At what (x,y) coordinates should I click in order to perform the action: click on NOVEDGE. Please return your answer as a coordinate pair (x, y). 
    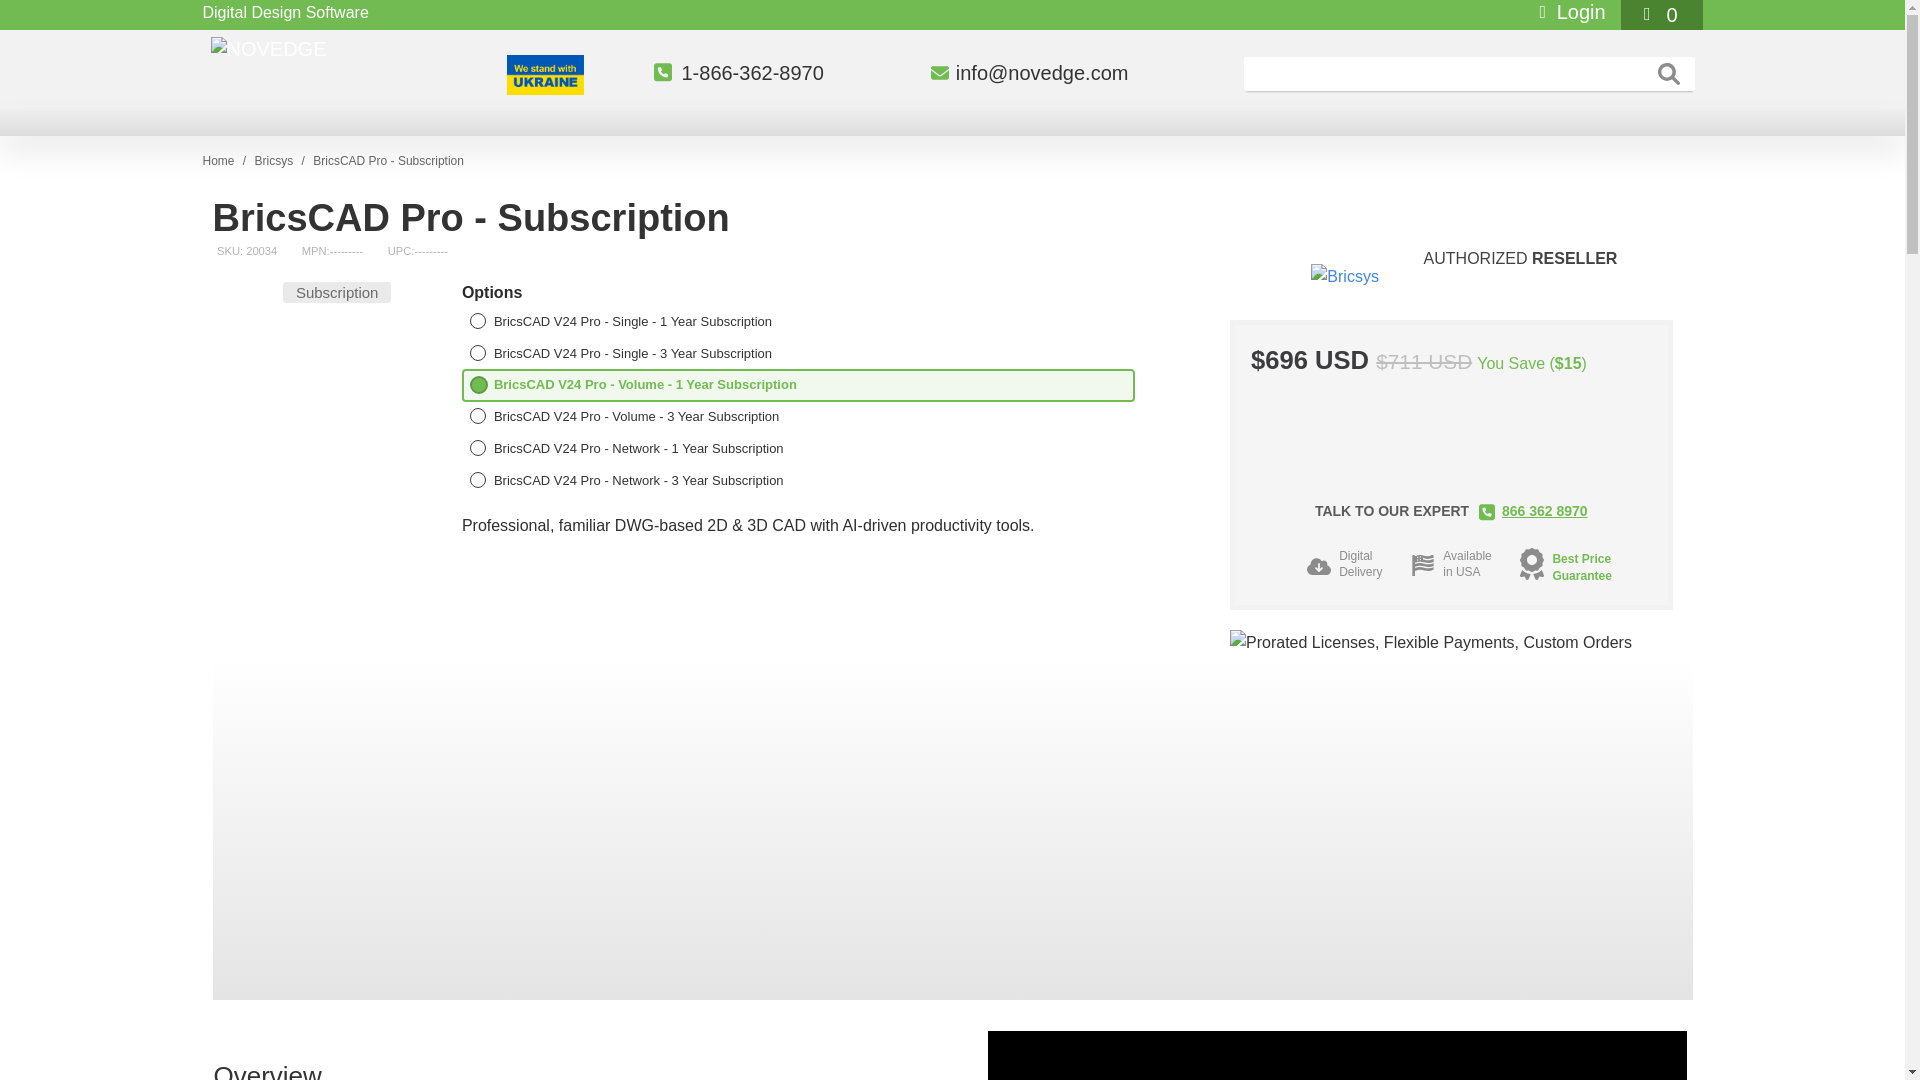
    Looking at the image, I should click on (358, 48).